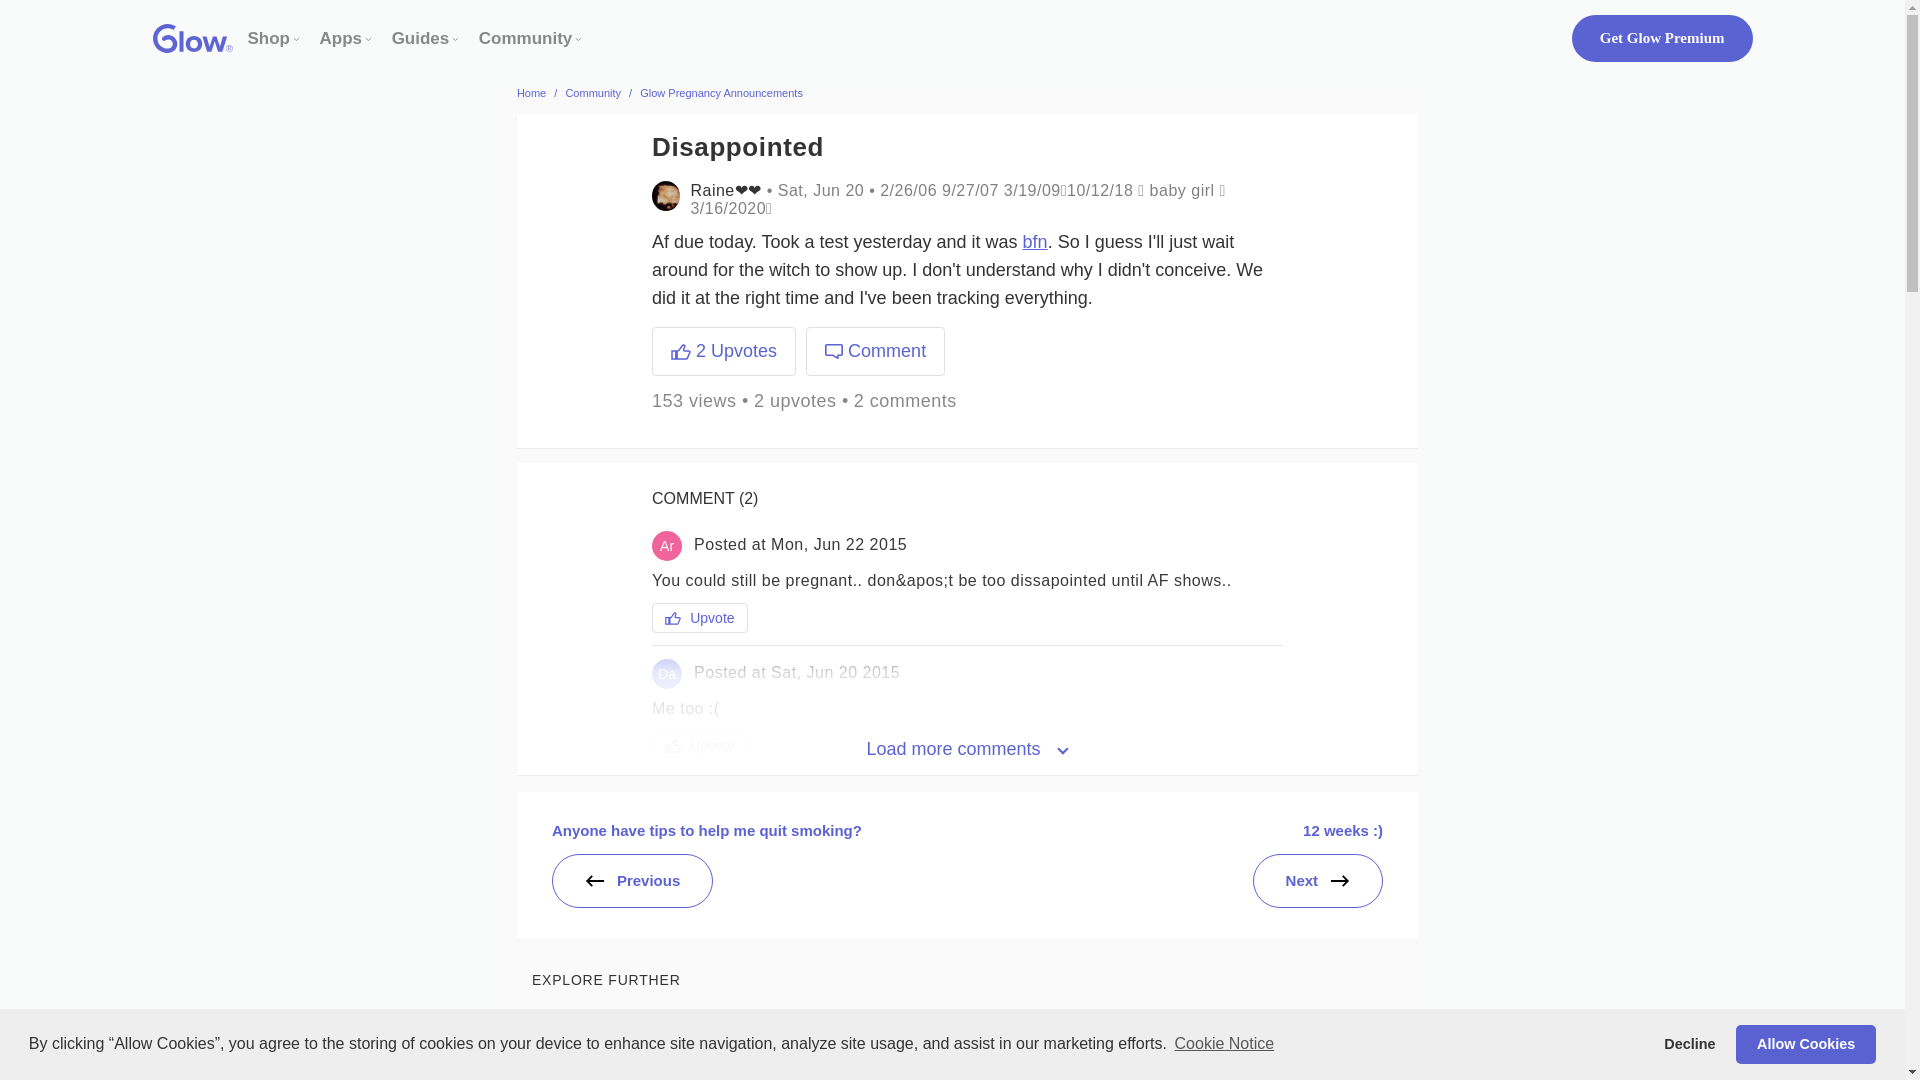 Image resolution: width=1920 pixels, height=1080 pixels. Describe the element at coordinates (1224, 1044) in the screenshot. I see `Cookie Notice` at that location.